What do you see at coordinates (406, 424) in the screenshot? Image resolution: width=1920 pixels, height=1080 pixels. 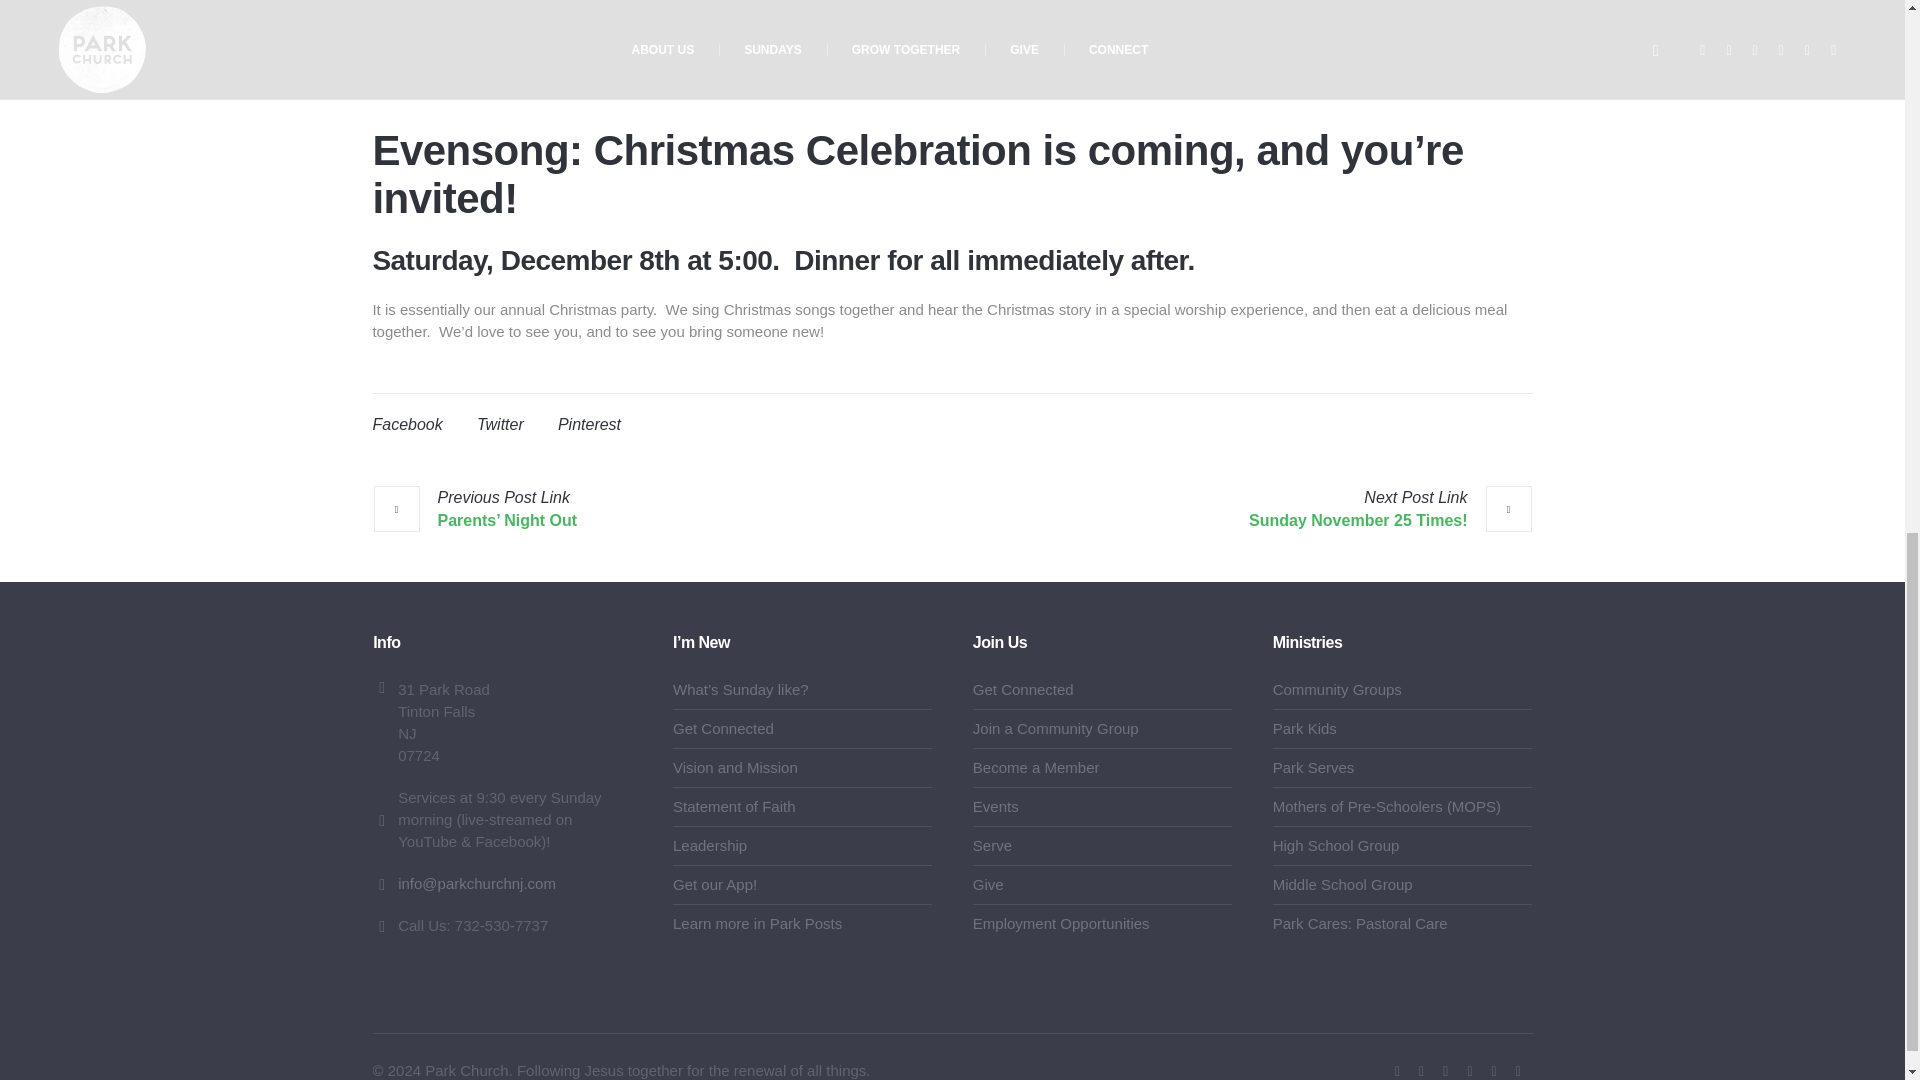 I see `Facebook` at bounding box center [406, 424].